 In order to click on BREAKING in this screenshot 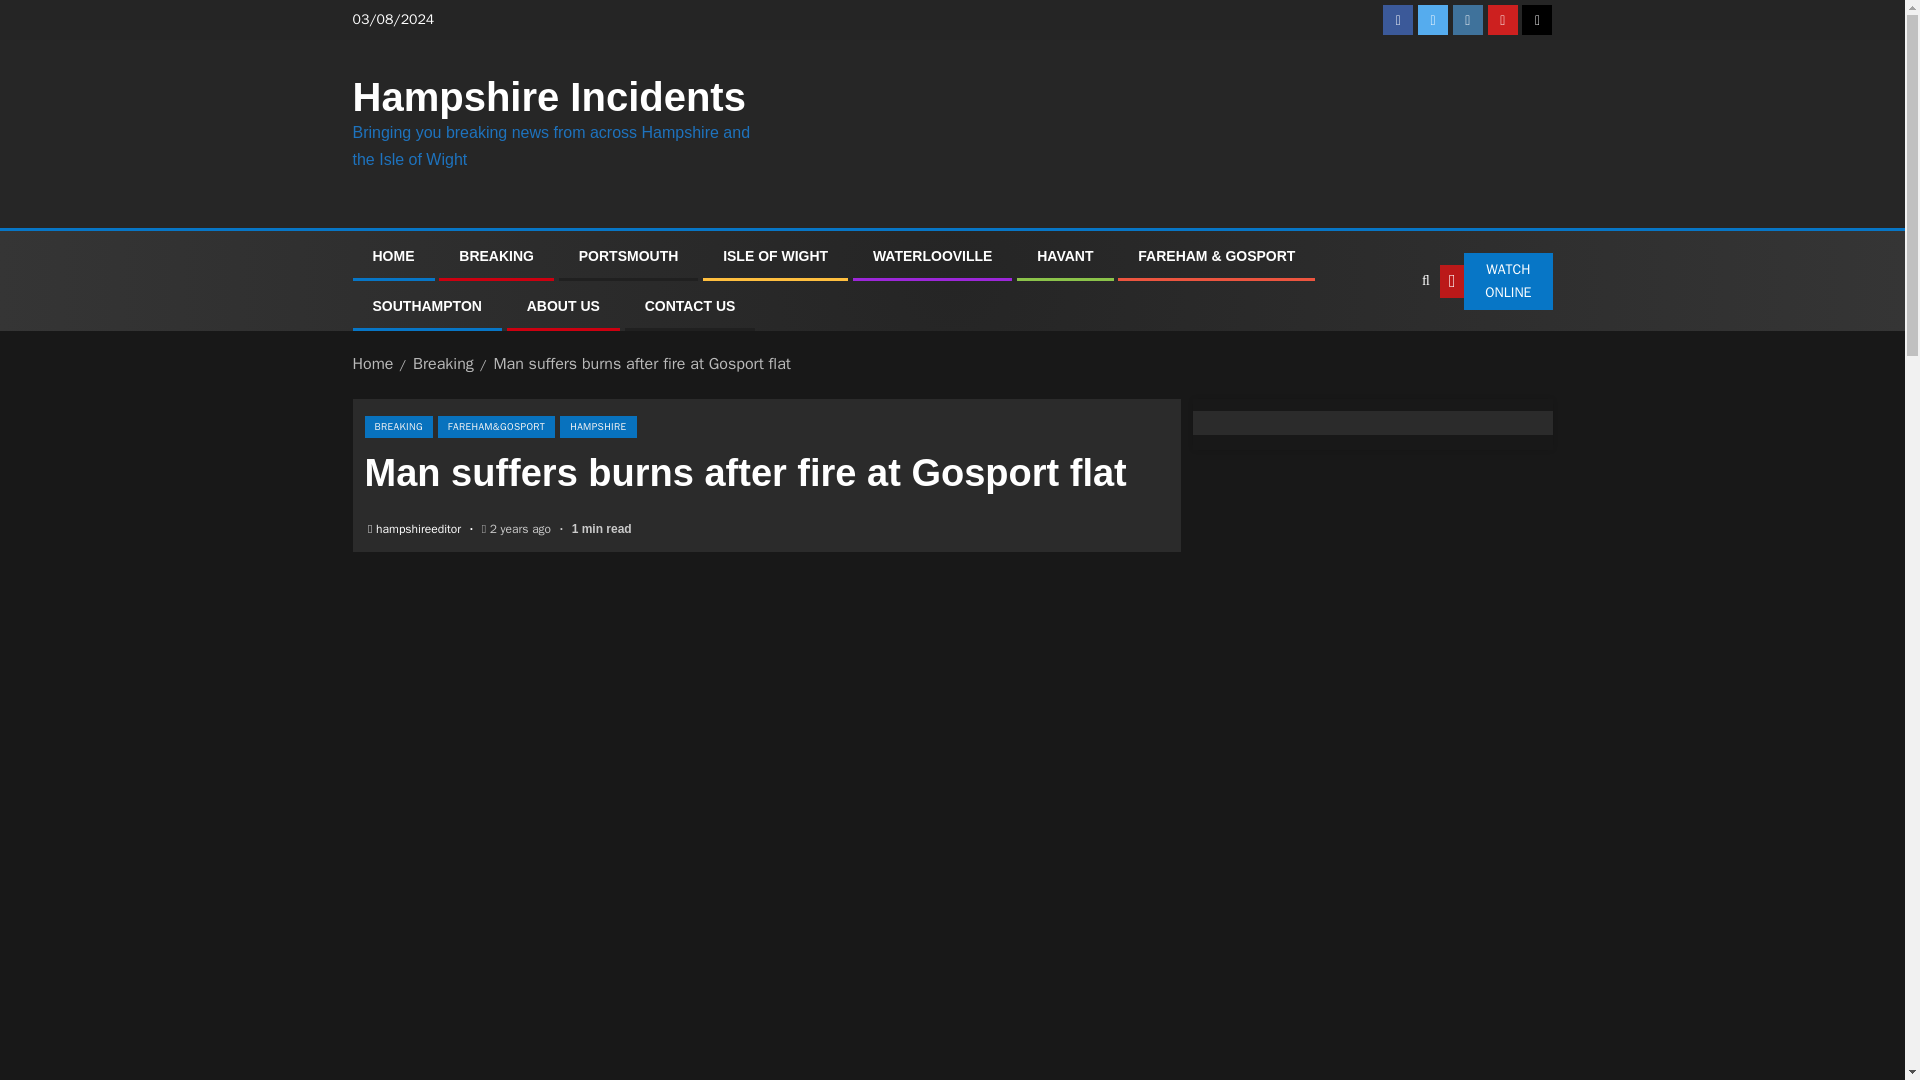, I will do `click(496, 256)`.